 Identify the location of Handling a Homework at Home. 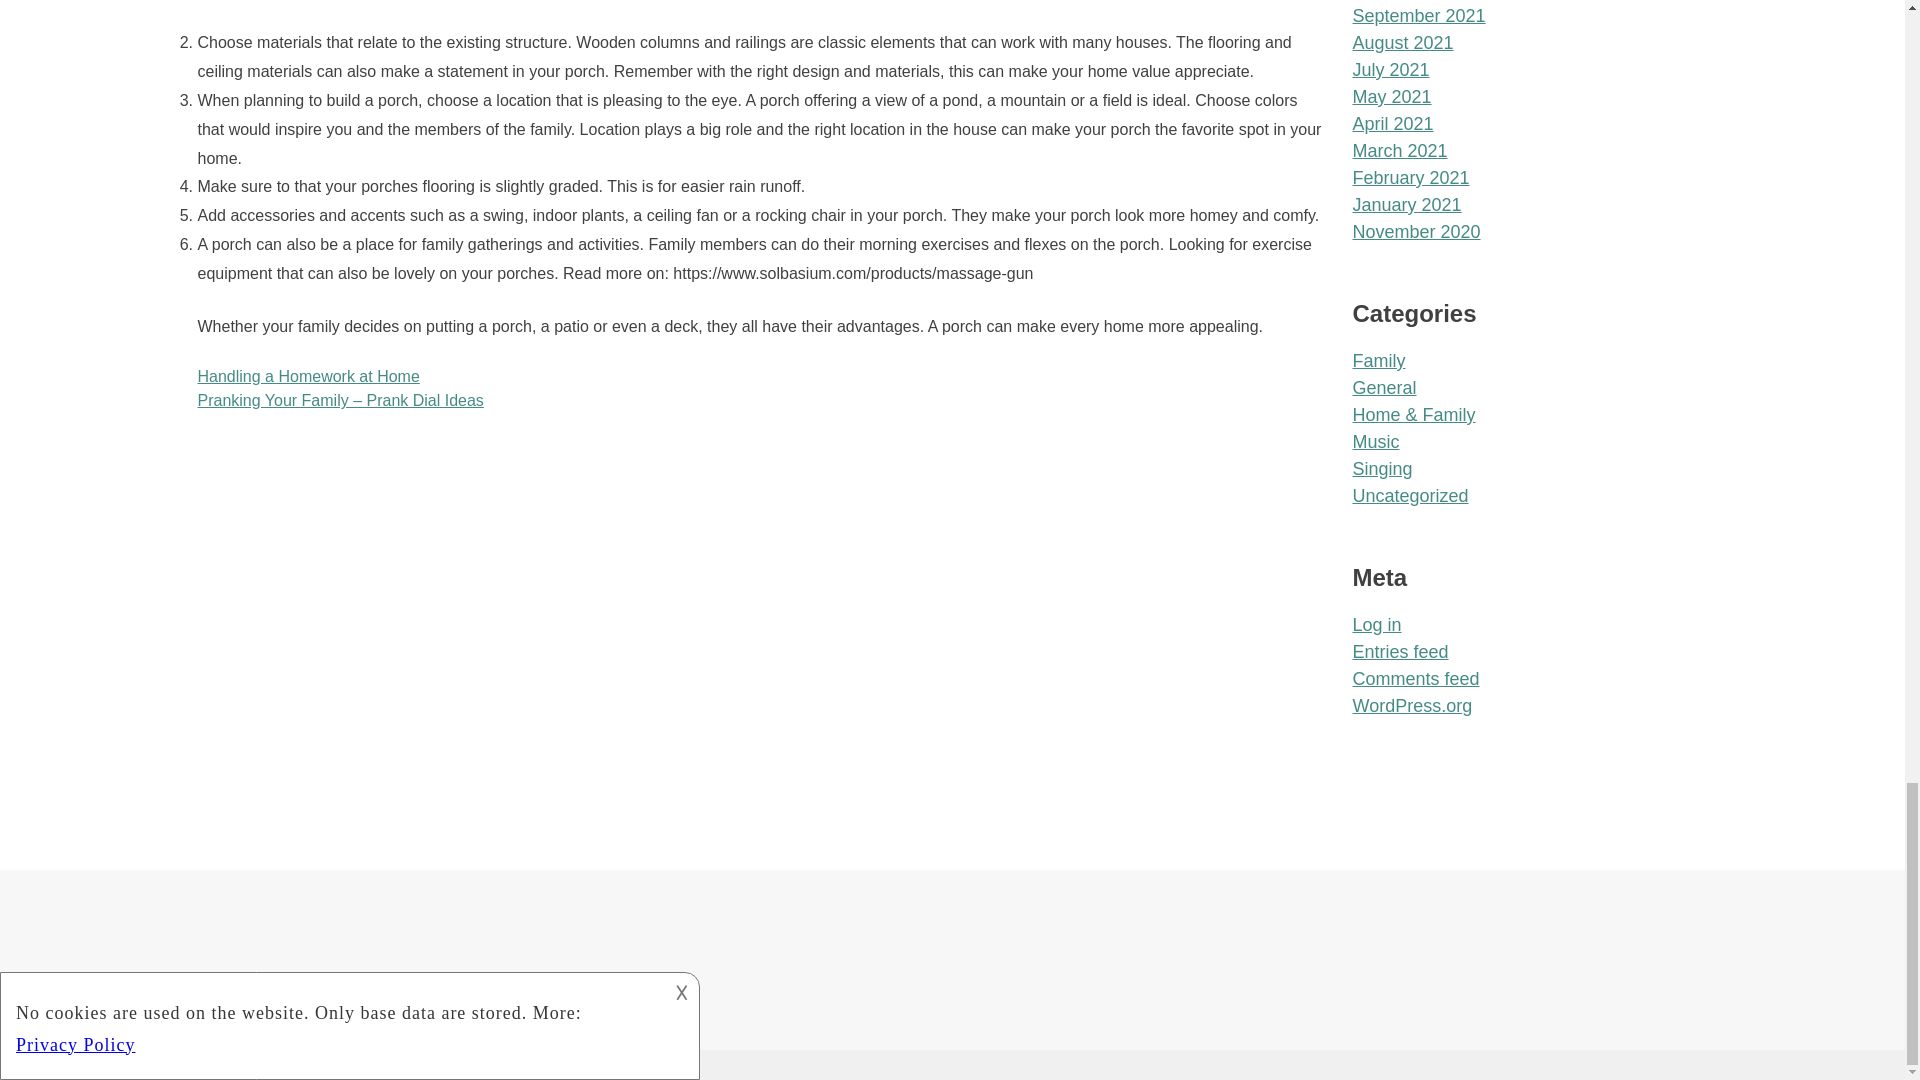
(308, 376).